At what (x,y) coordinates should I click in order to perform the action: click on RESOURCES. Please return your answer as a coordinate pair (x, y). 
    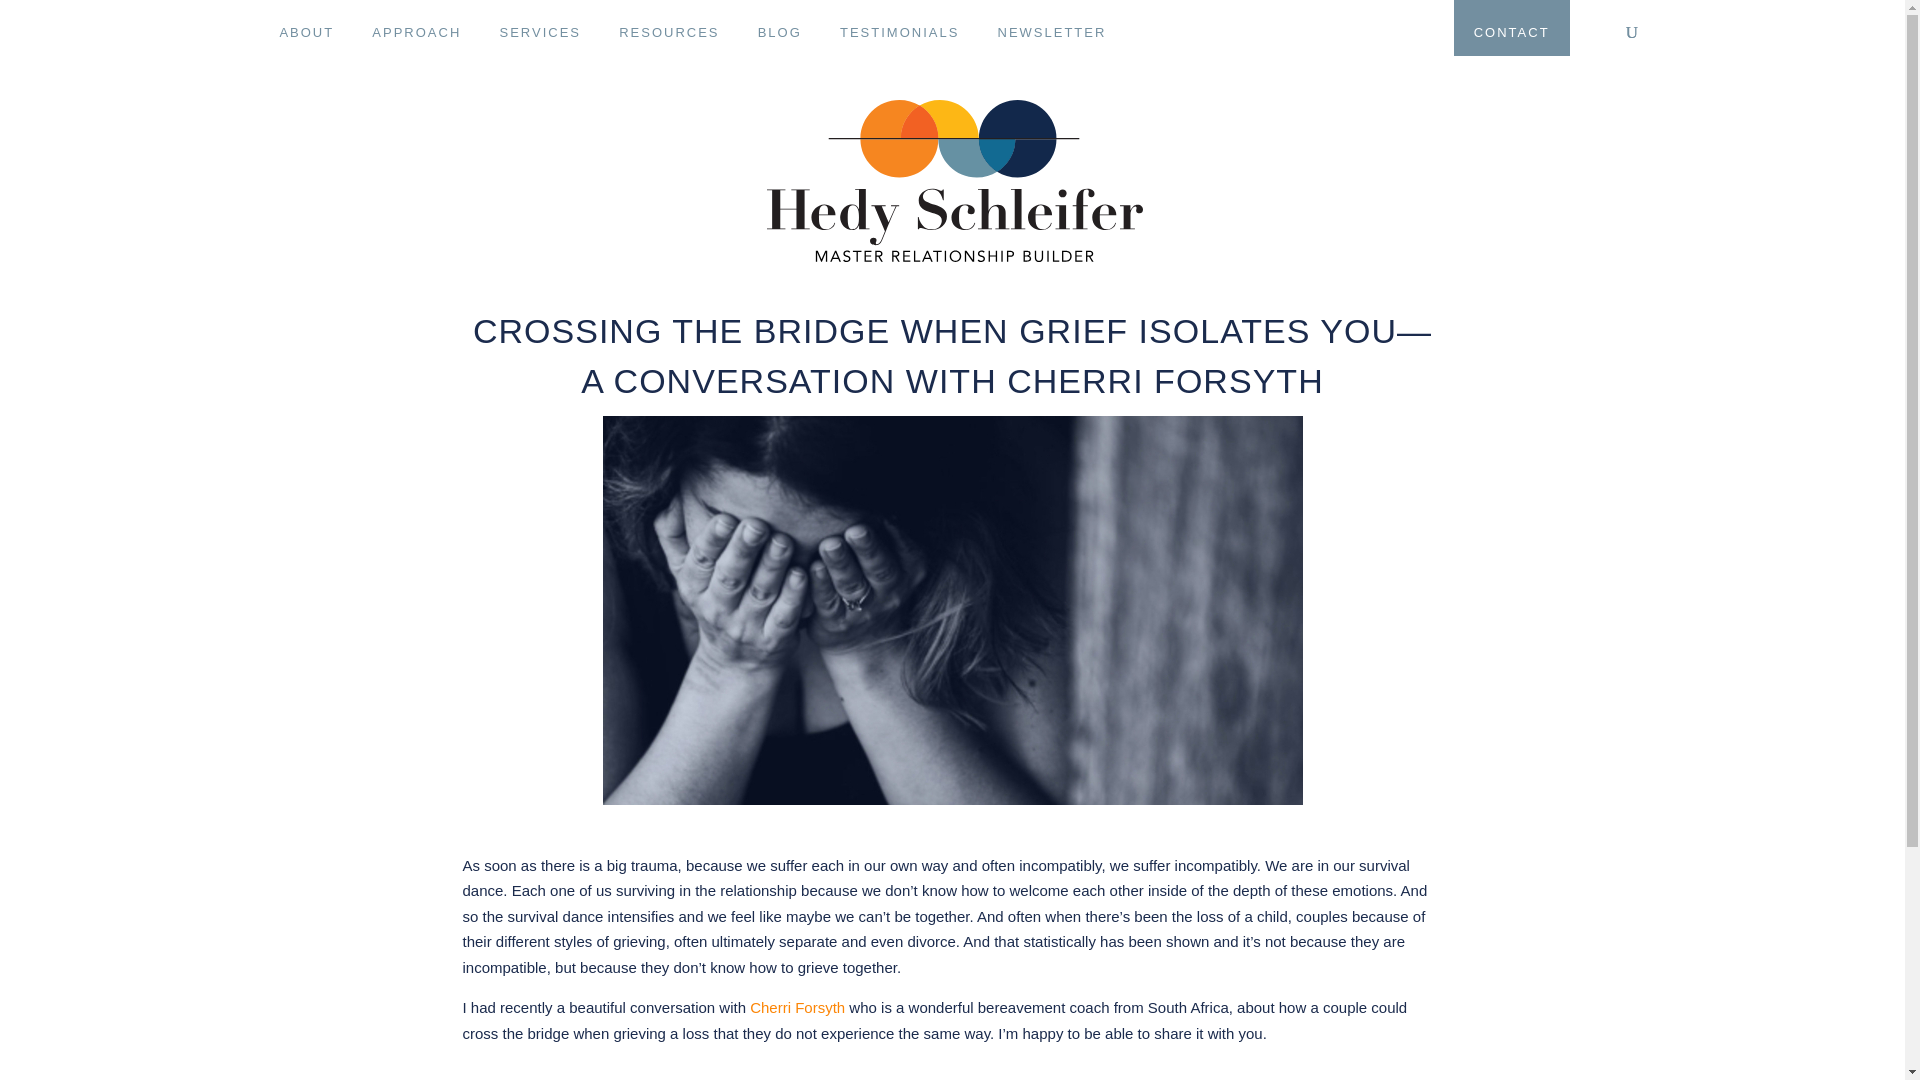
    Looking at the image, I should click on (668, 32).